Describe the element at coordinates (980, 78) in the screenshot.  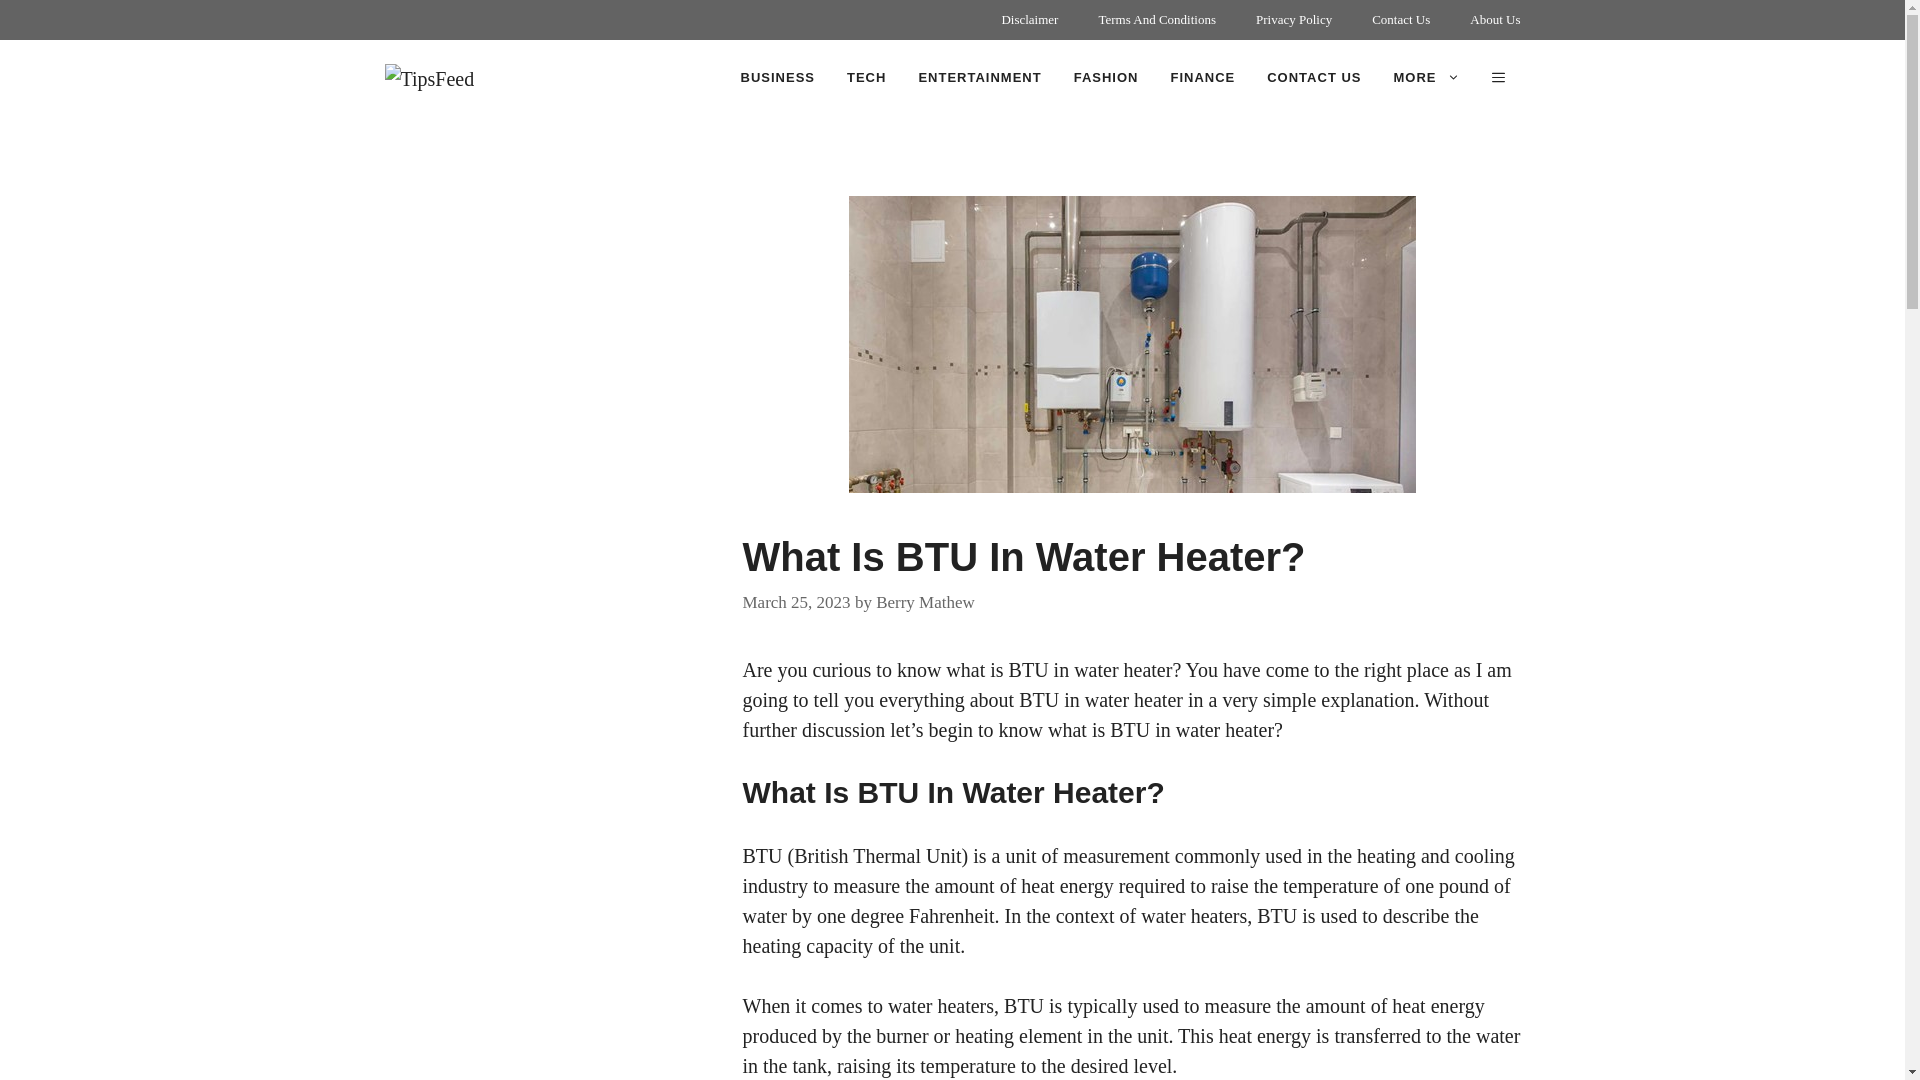
I see `ENTERTAINMENT` at that location.